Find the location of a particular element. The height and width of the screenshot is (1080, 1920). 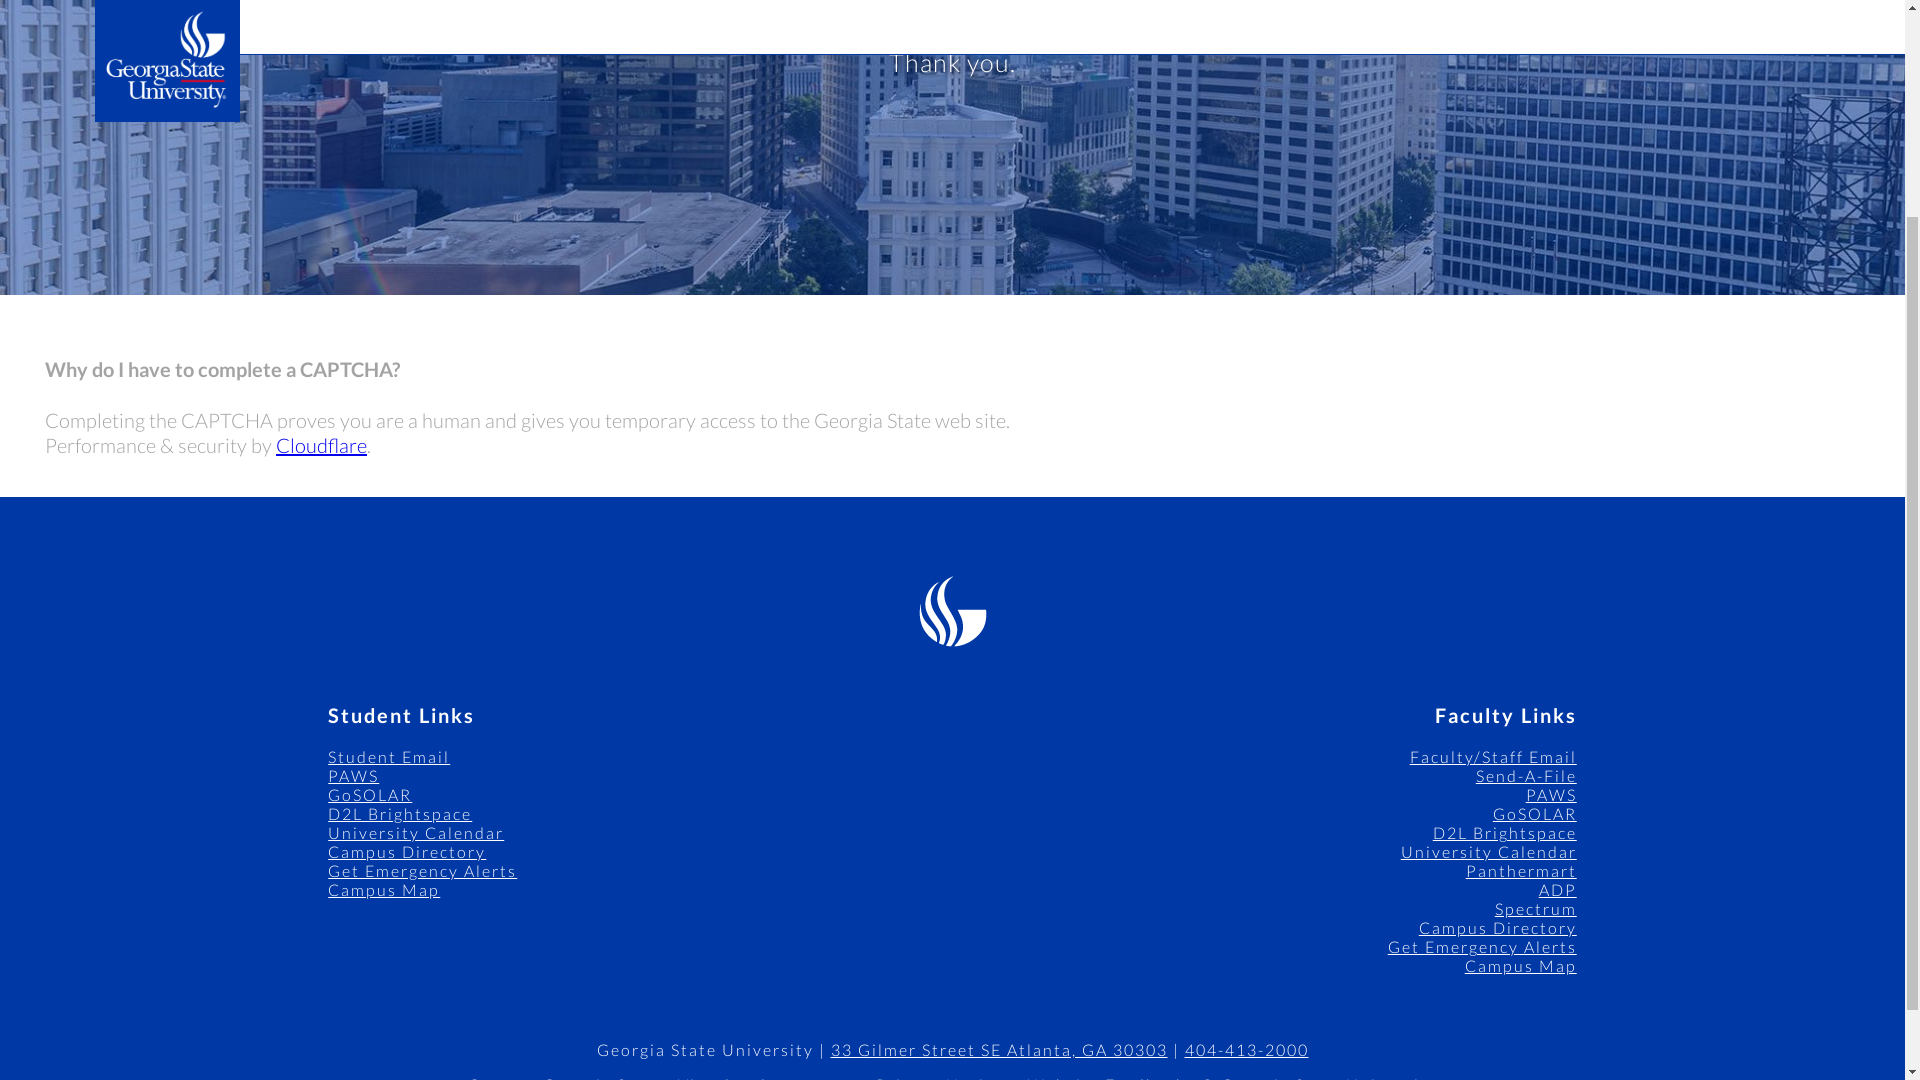

GoSOLAR is located at coordinates (1534, 812).